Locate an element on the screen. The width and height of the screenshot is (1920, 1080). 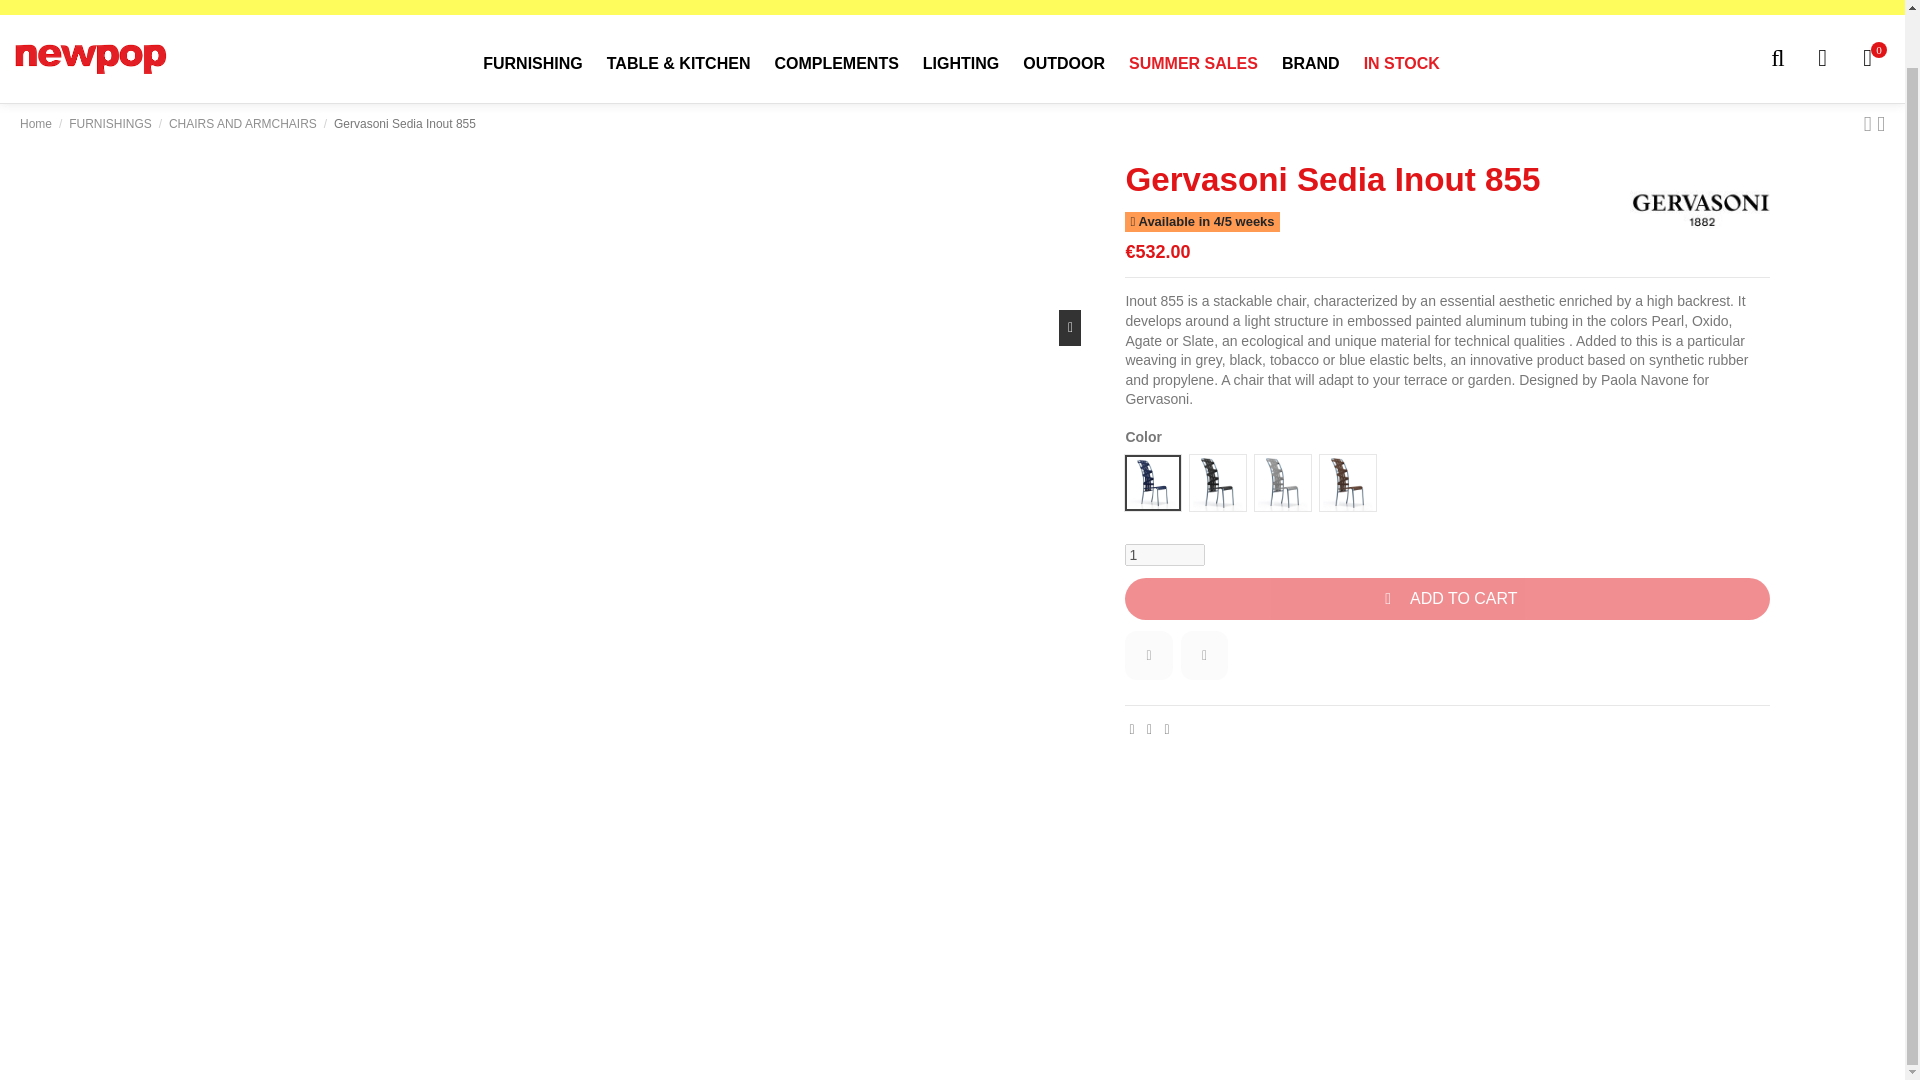
FURNISHING is located at coordinates (532, 64).